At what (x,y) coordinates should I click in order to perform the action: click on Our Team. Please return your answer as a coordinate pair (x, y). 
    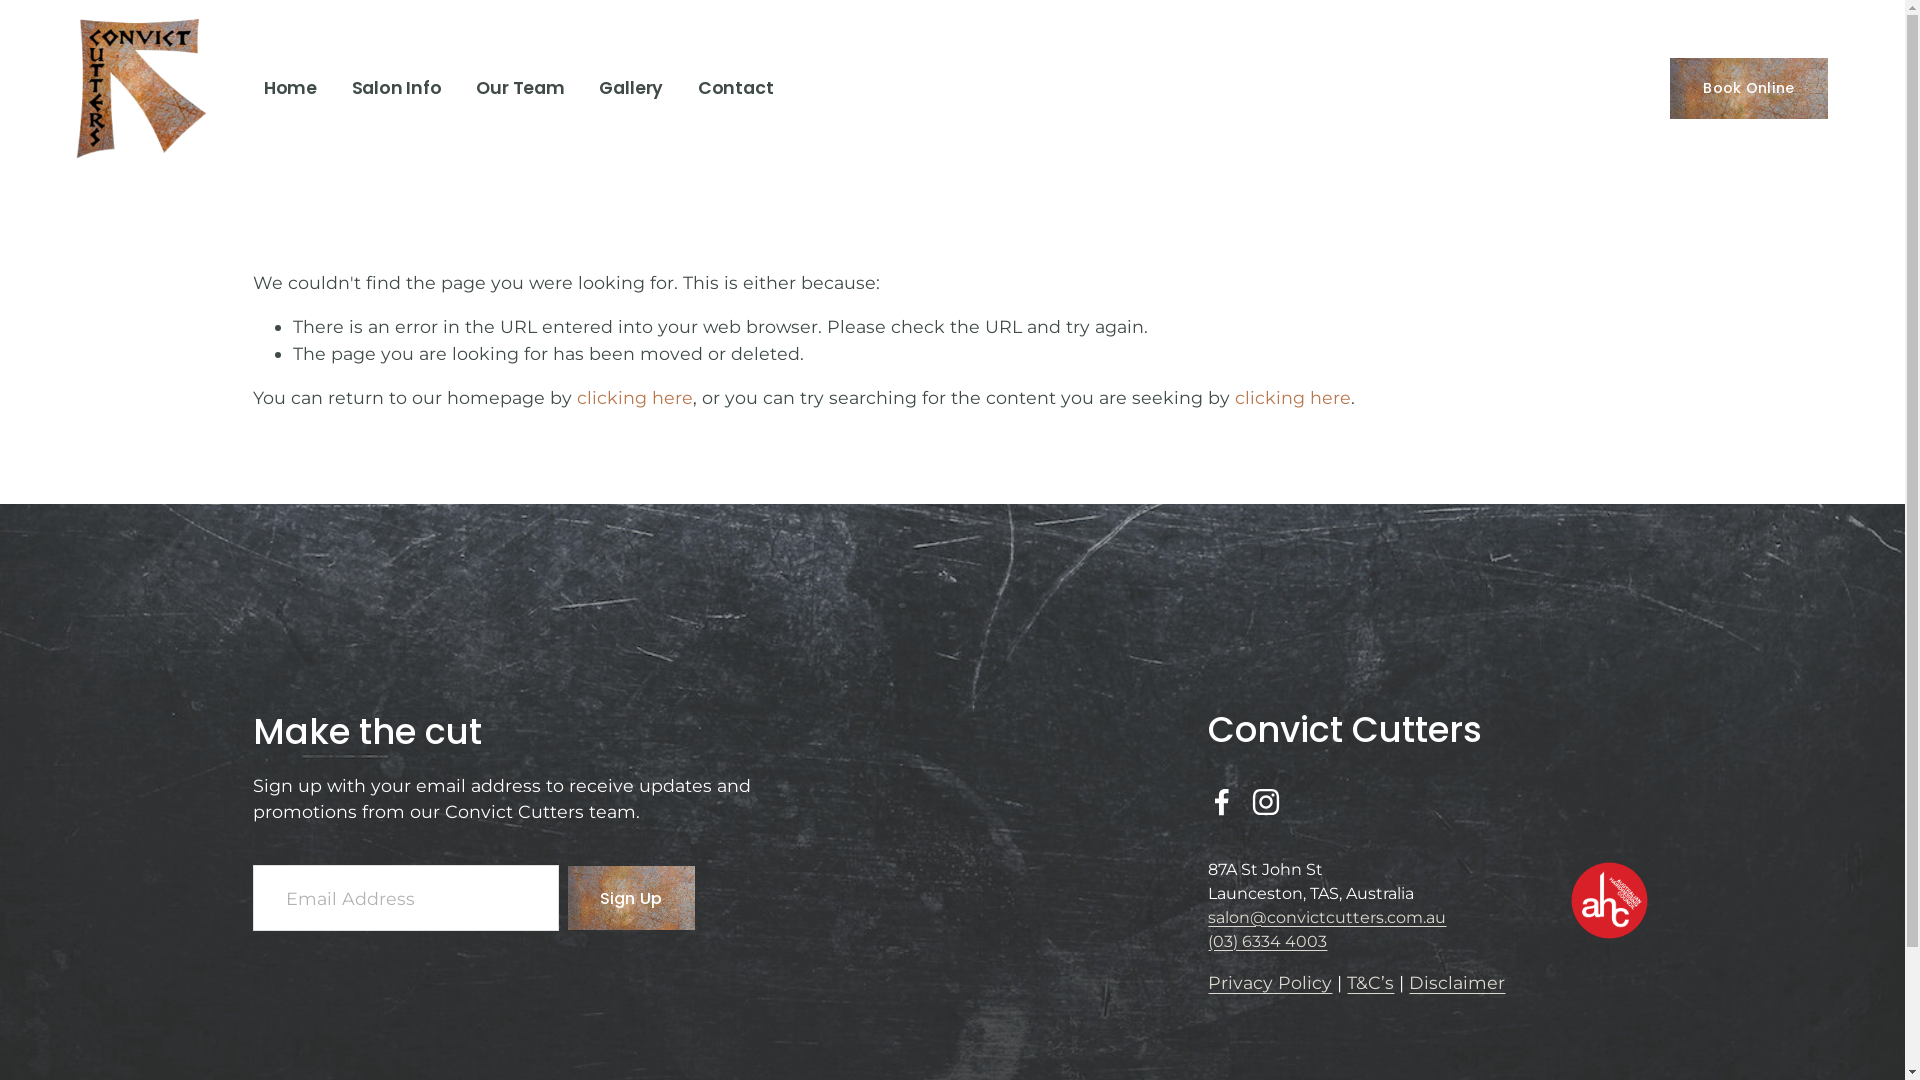
    Looking at the image, I should click on (520, 88).